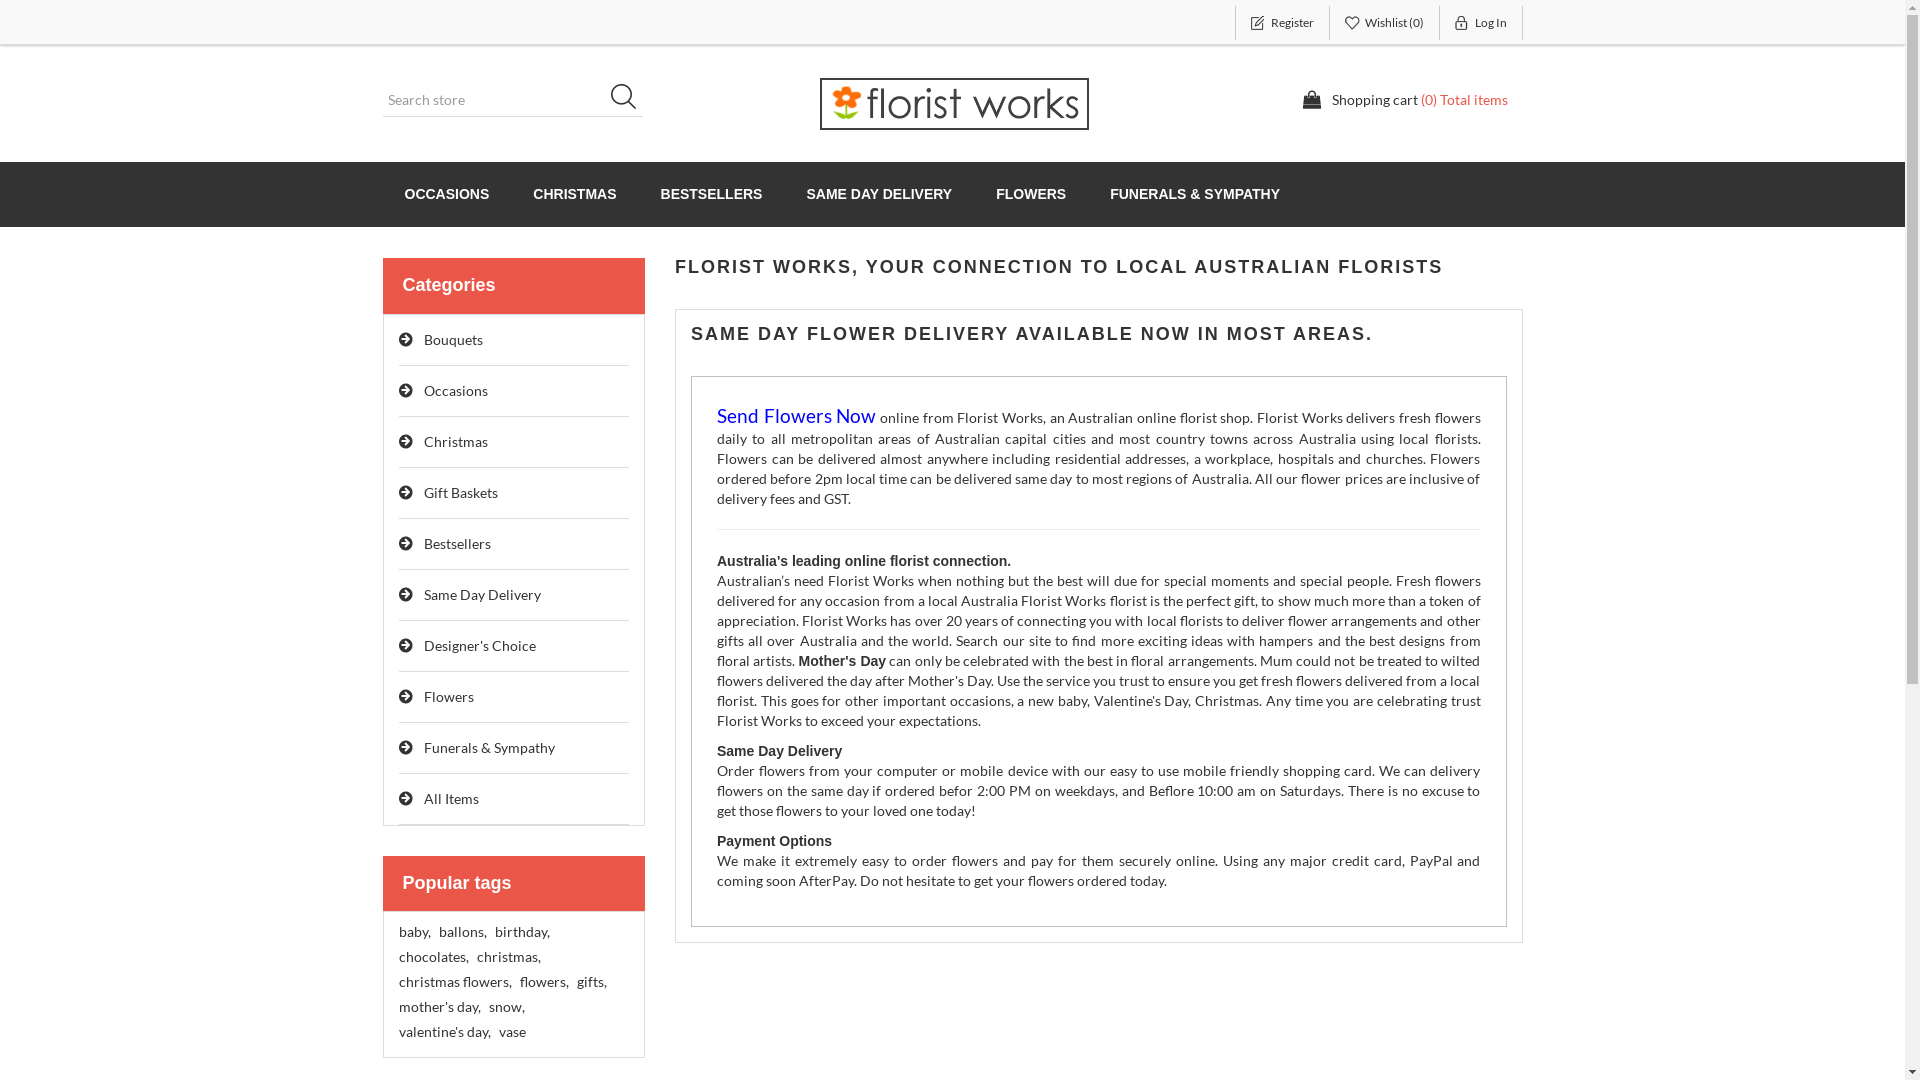 The height and width of the screenshot is (1080, 1920). I want to click on Shopping cart (0) Total items, so click(1405, 100).